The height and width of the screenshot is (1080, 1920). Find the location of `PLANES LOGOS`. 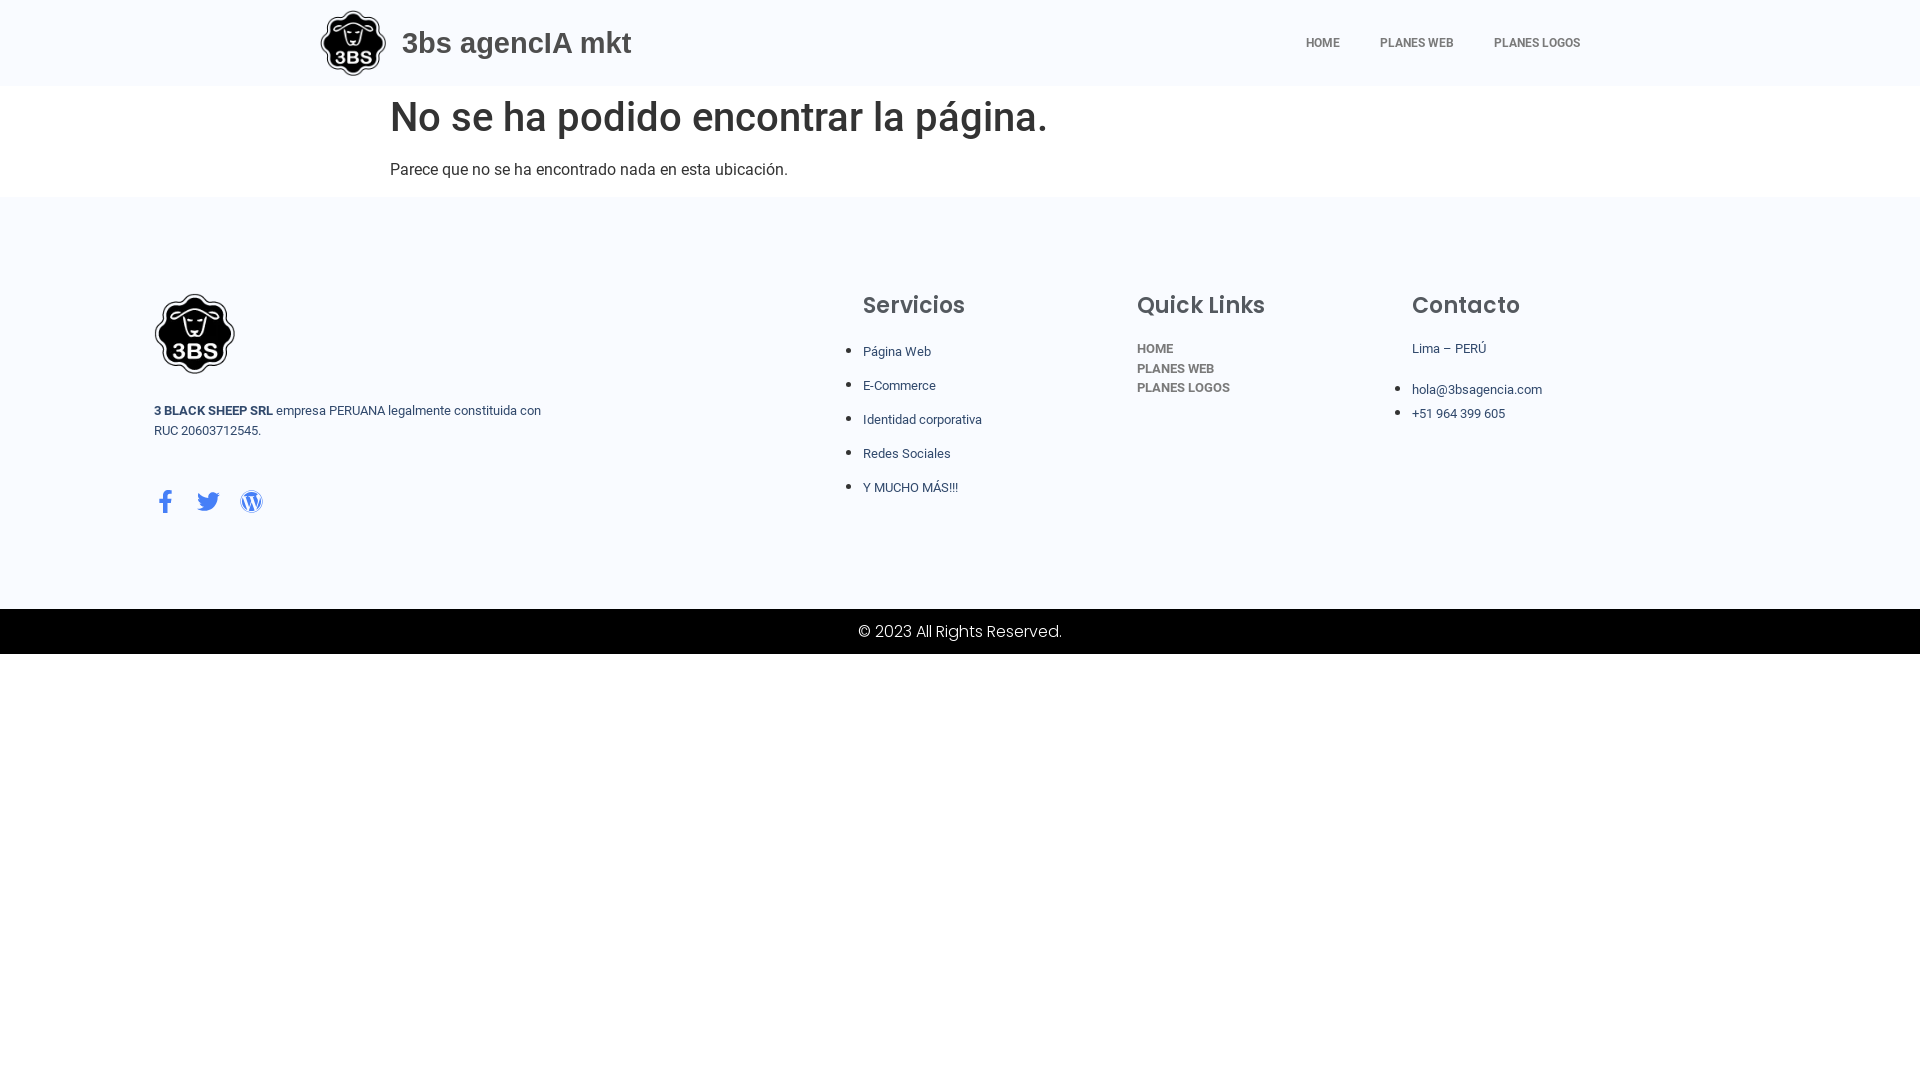

PLANES LOGOS is located at coordinates (1537, 43).